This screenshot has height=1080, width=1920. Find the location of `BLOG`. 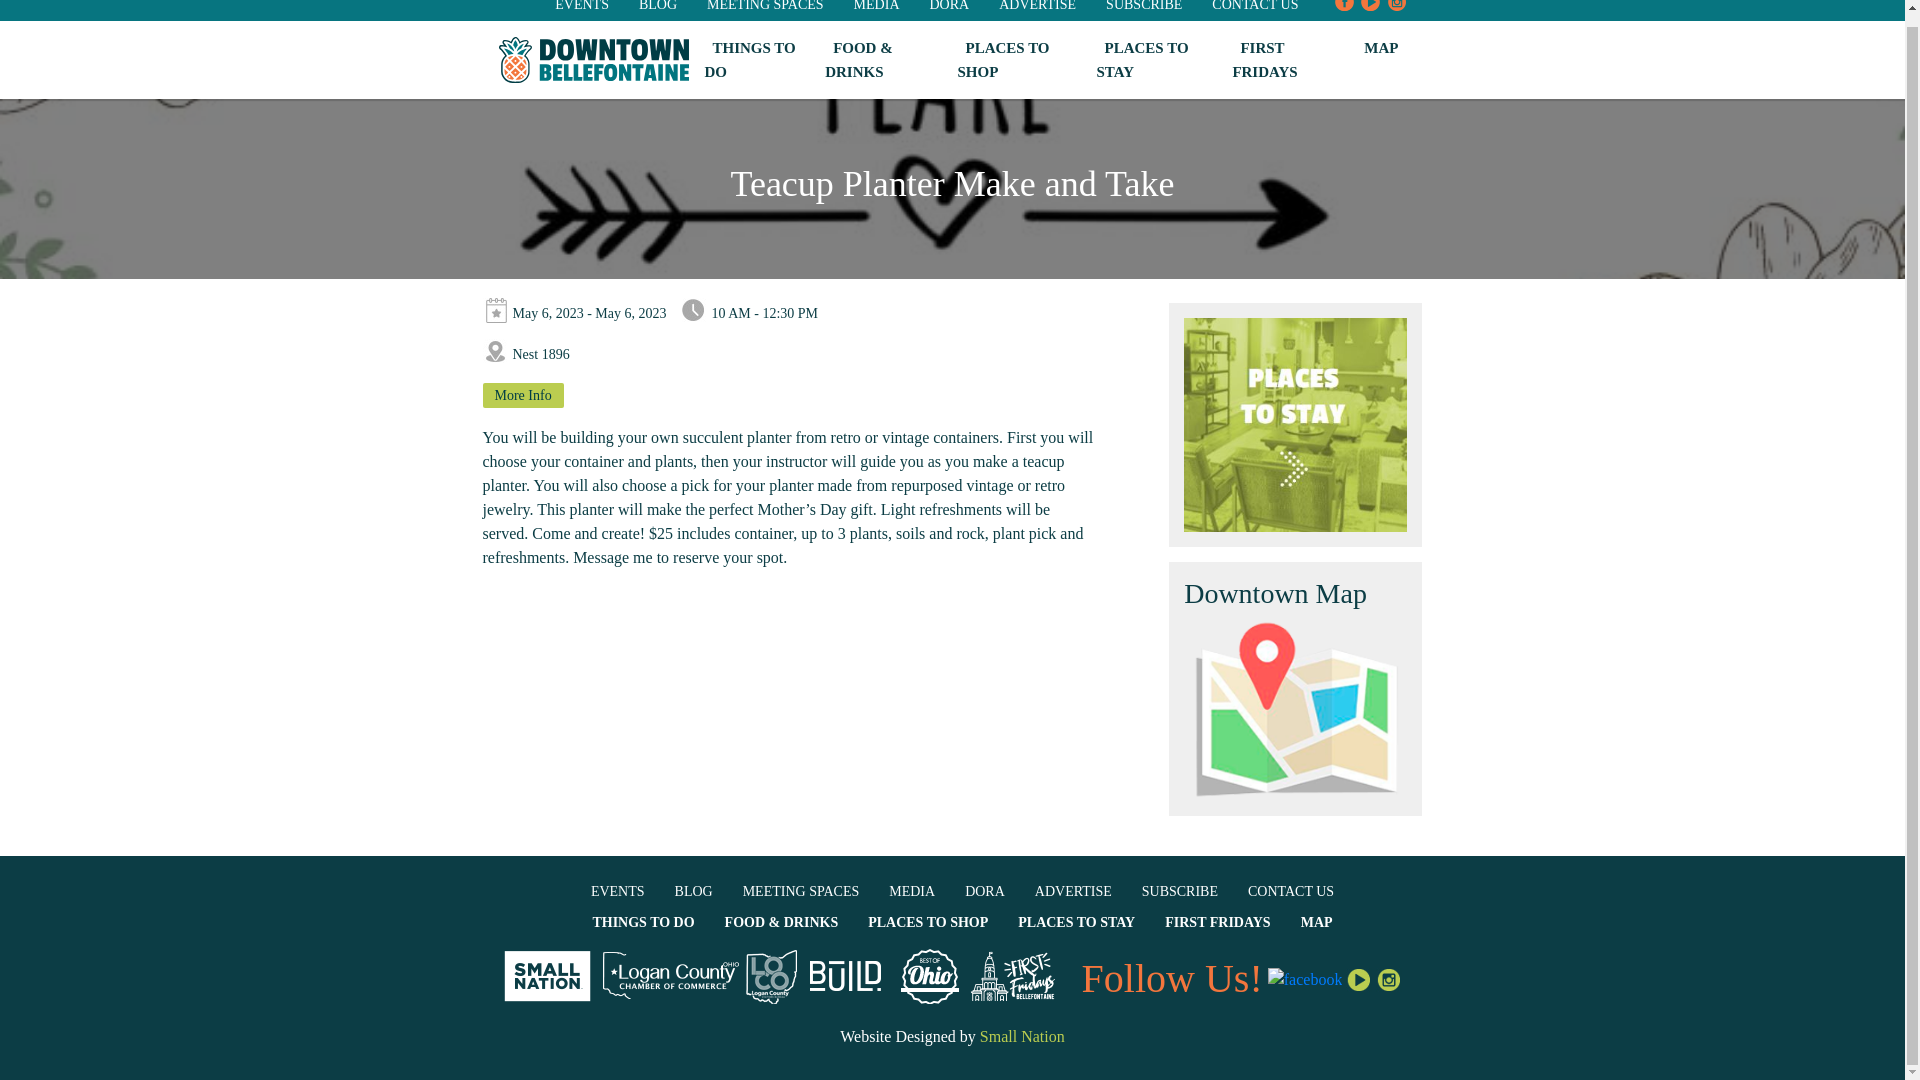

BLOG is located at coordinates (658, 6).